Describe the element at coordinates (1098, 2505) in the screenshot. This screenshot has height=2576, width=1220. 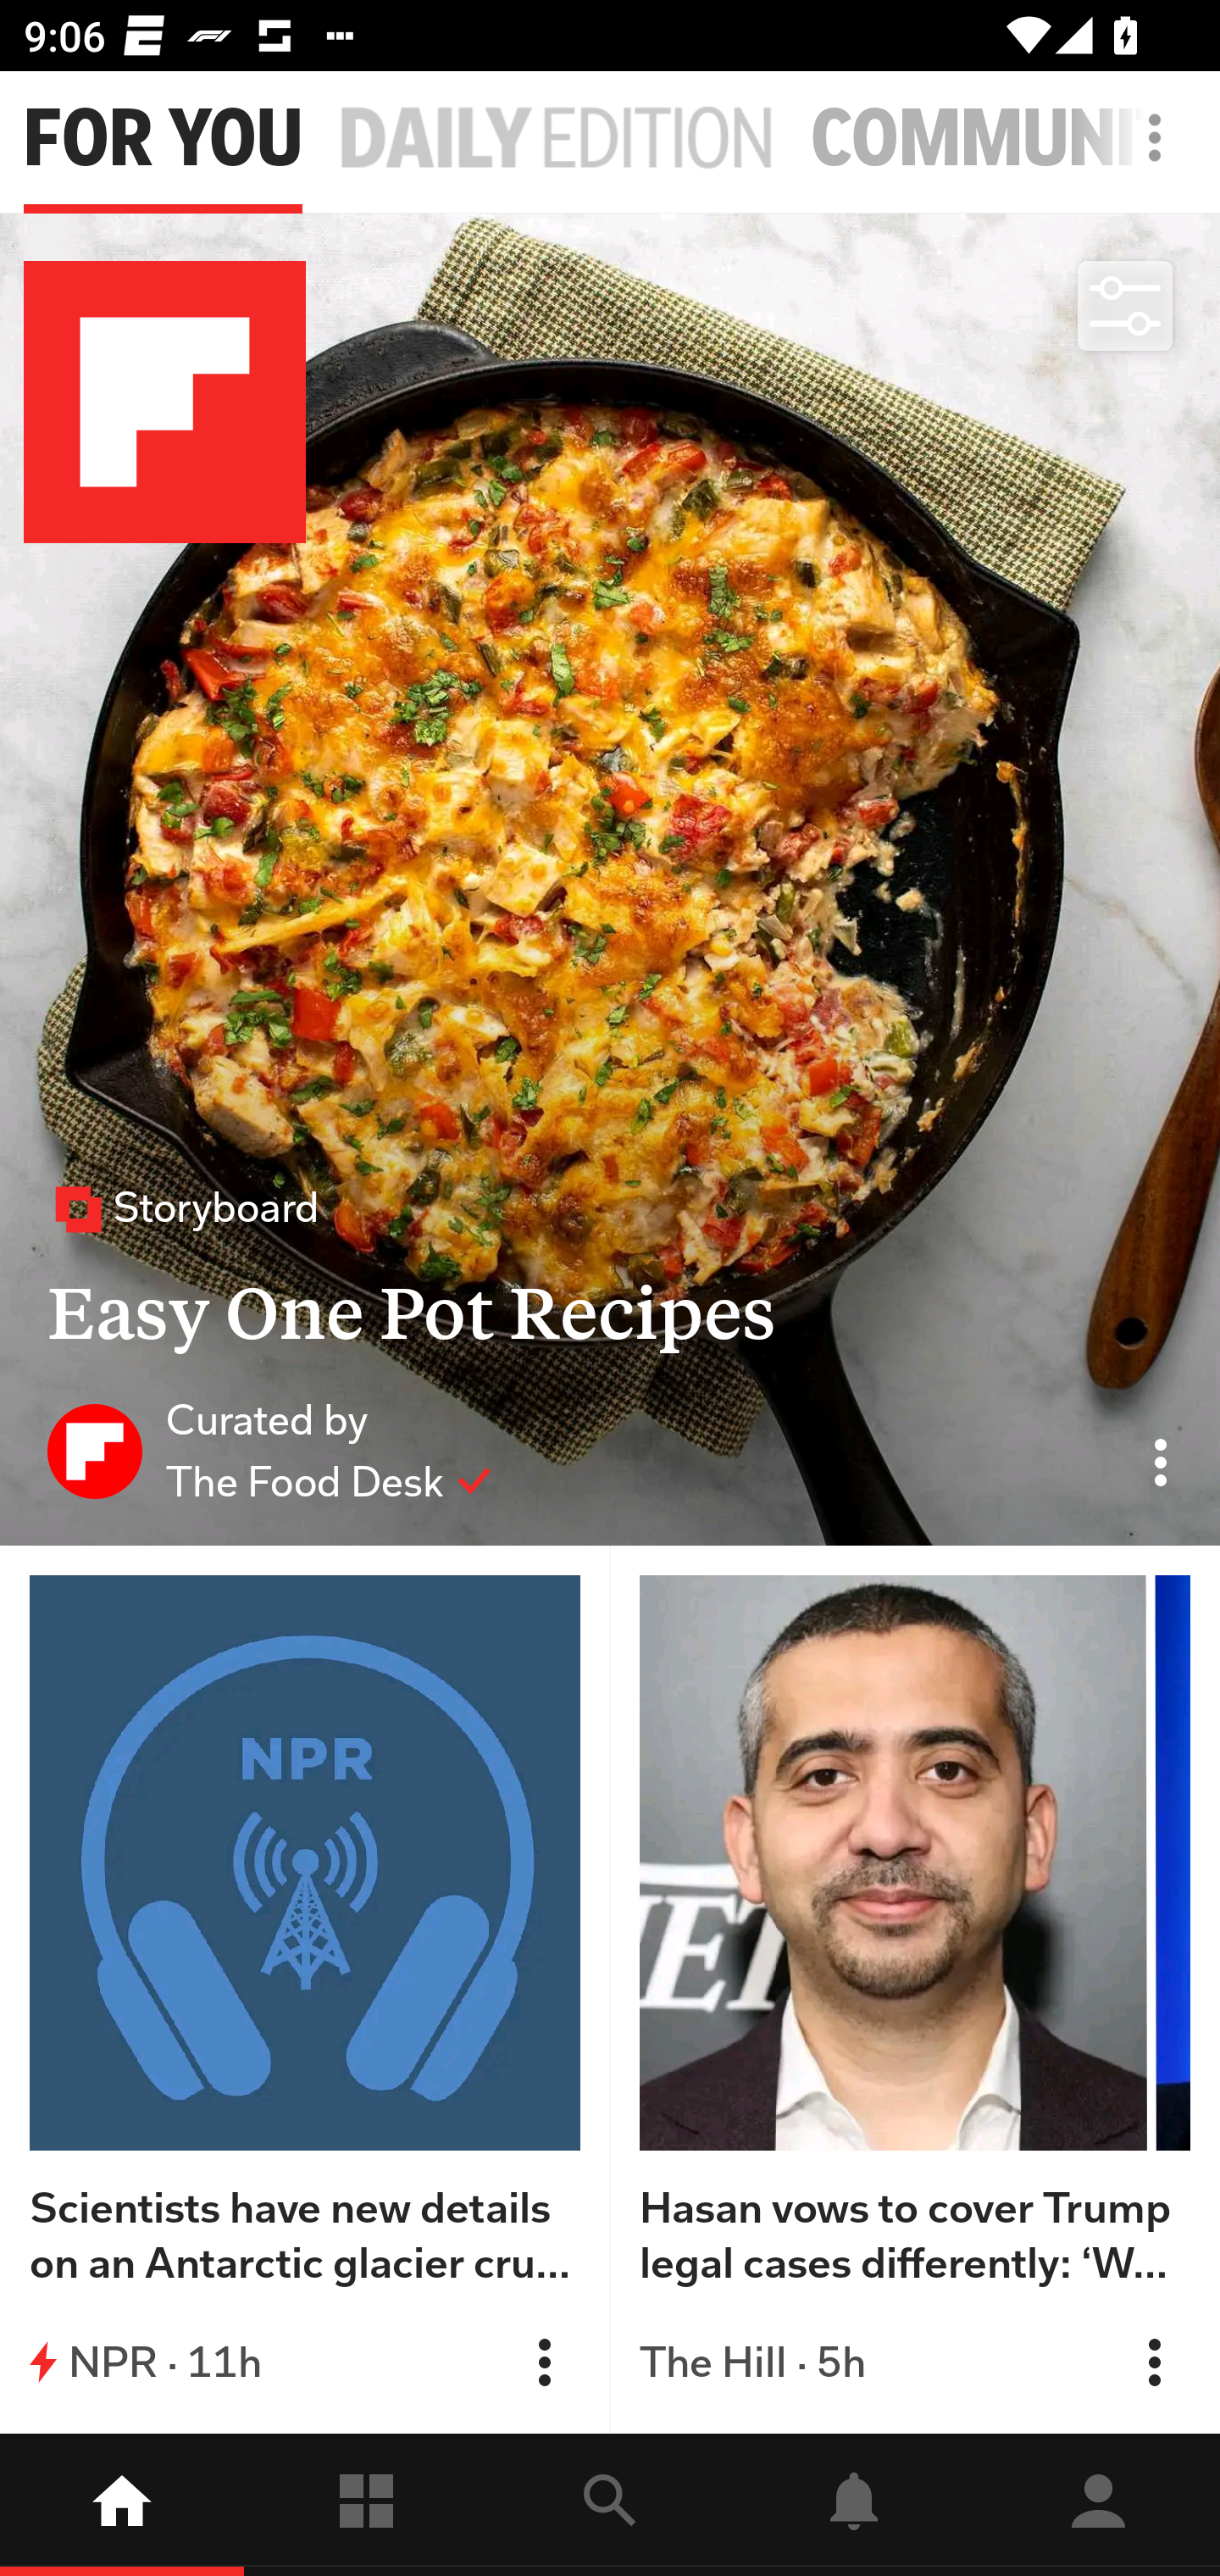
I see `Profile` at that location.